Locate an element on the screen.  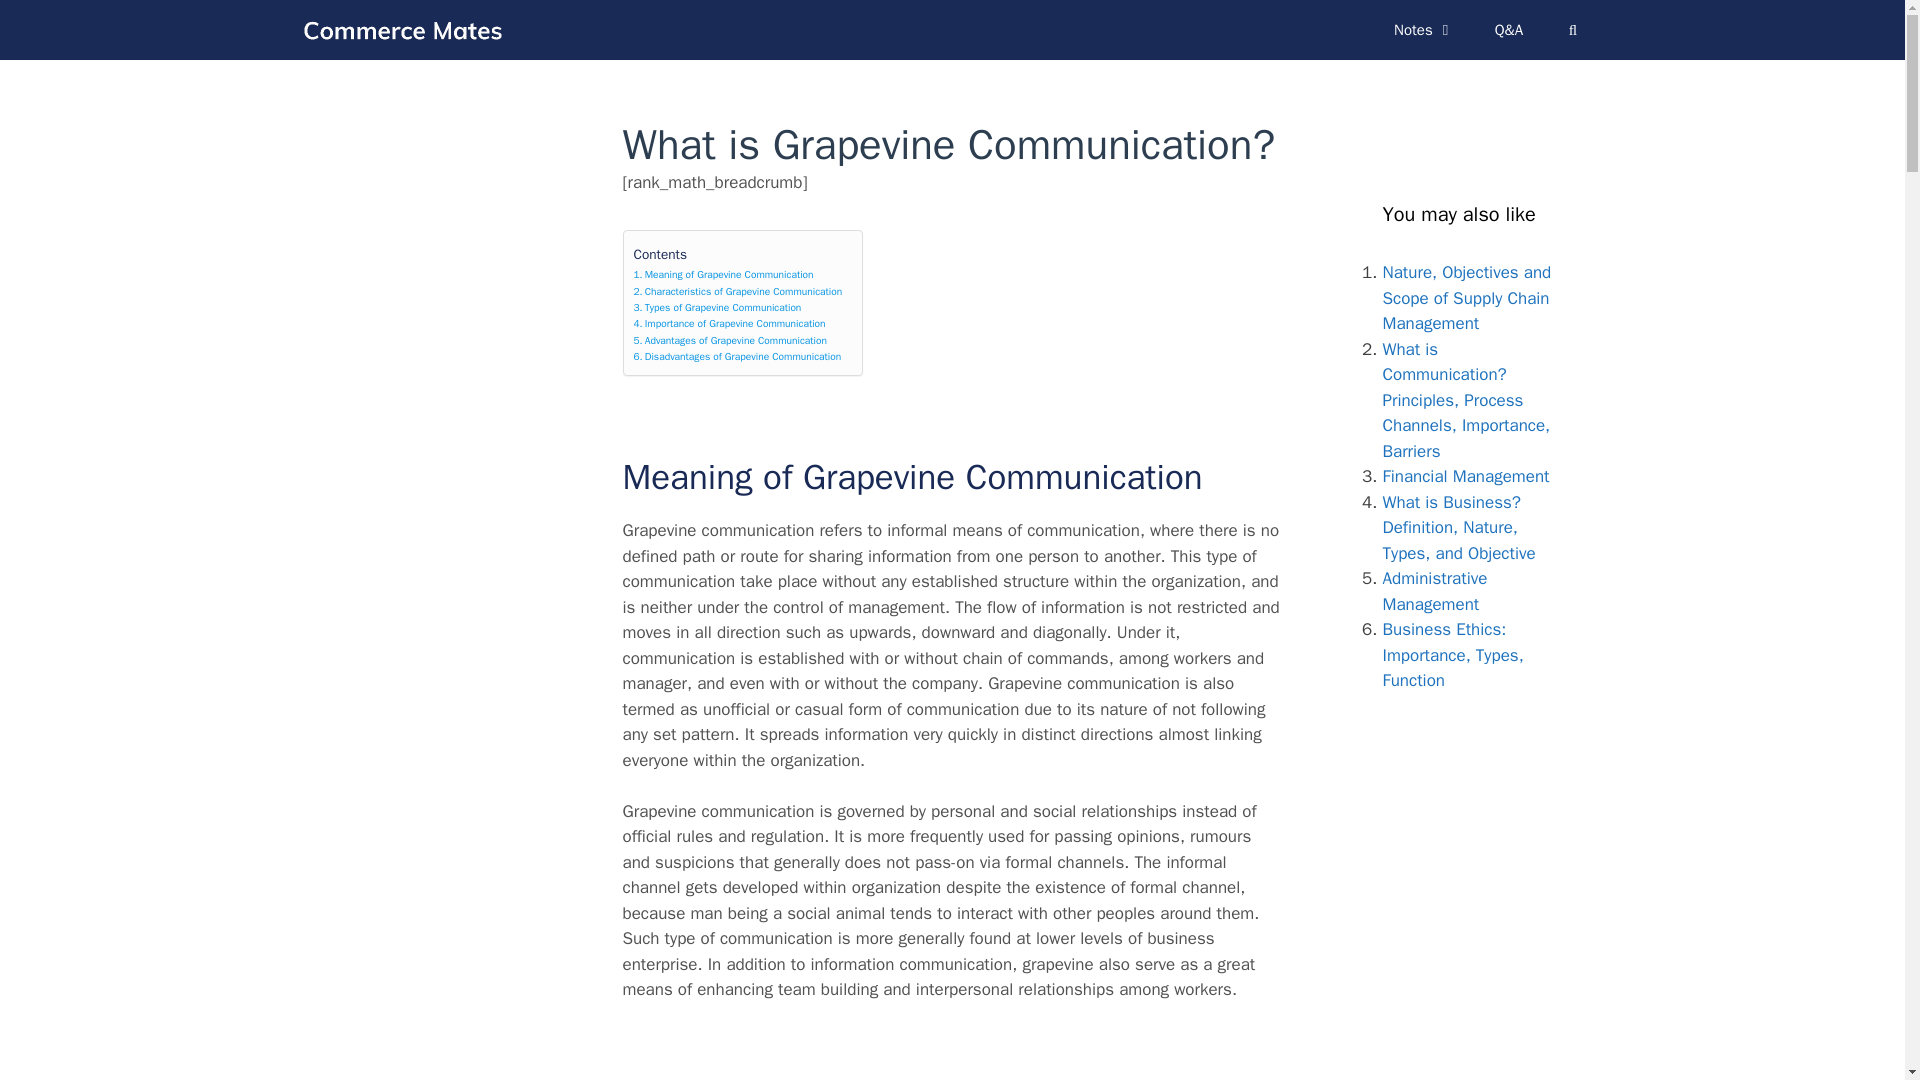
Disadvantages of Grapevine Communication is located at coordinates (738, 356).